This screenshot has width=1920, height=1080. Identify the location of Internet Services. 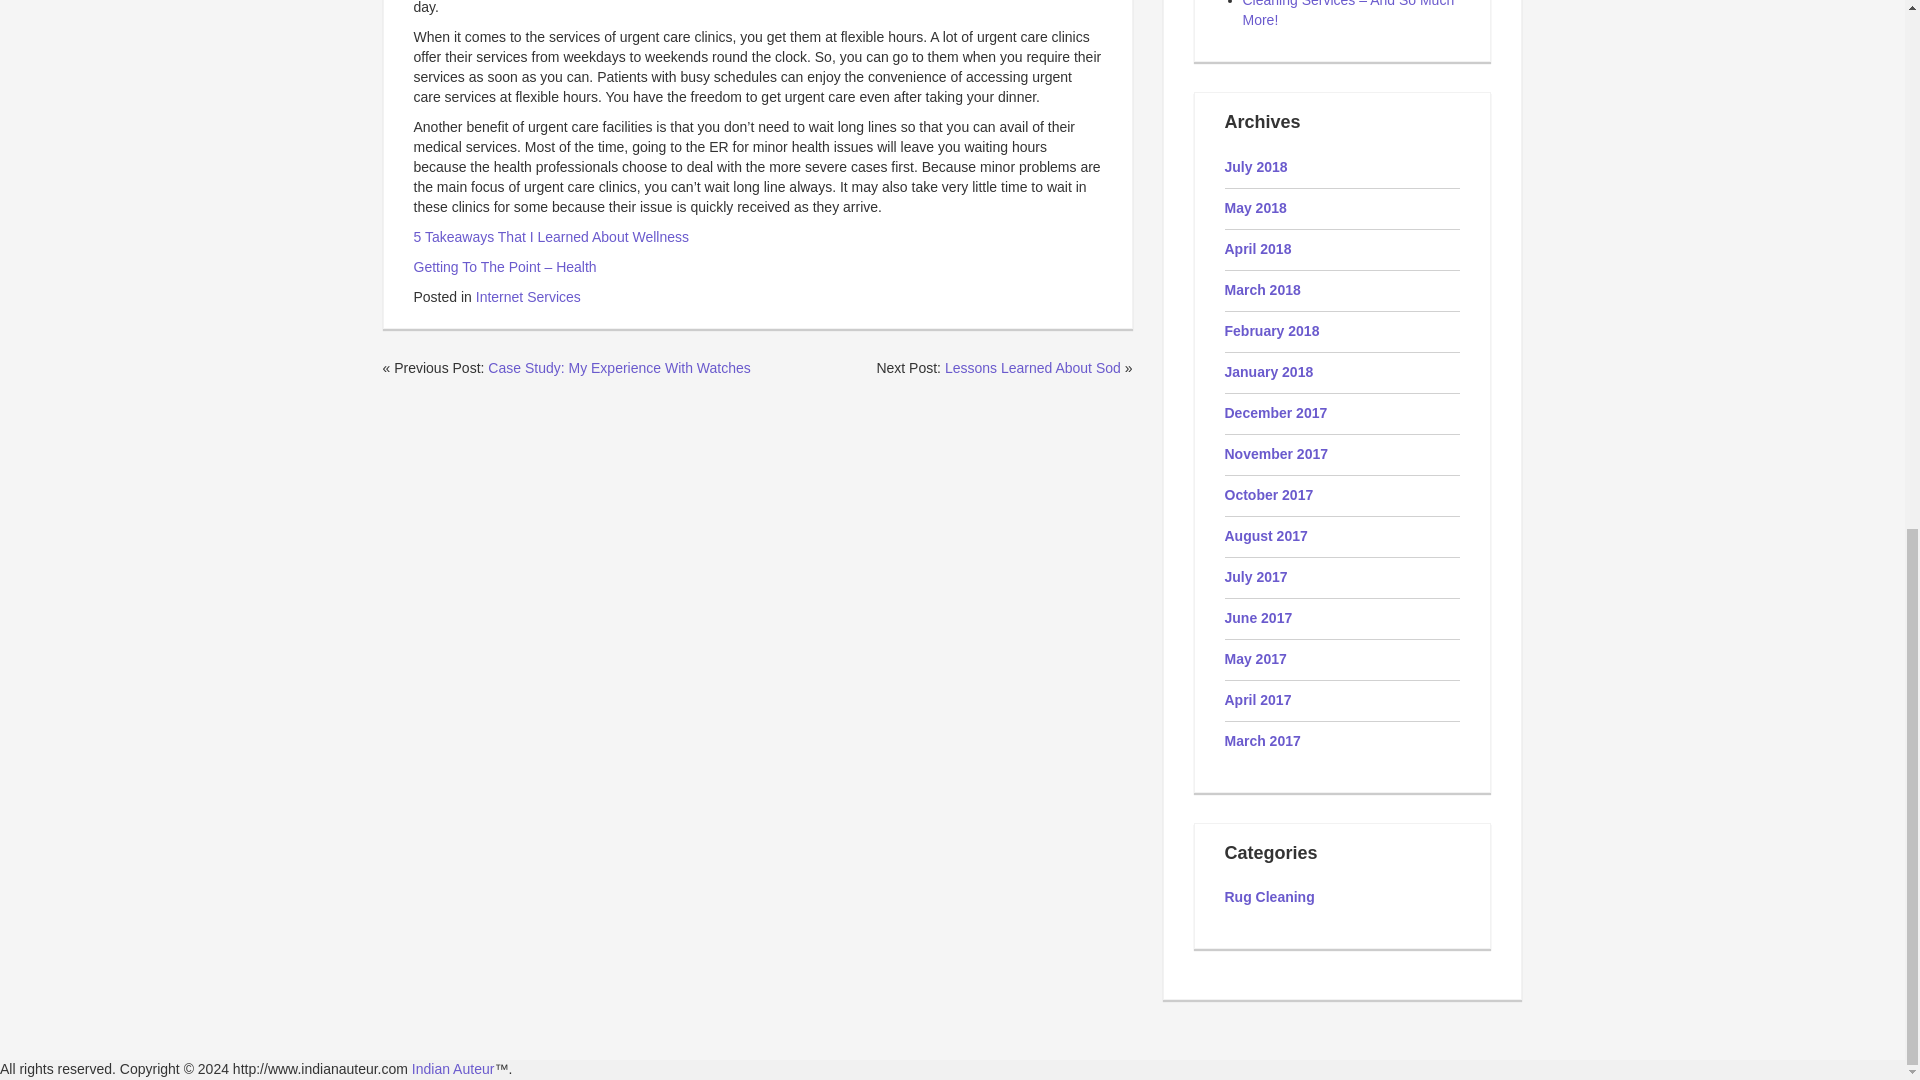
(528, 296).